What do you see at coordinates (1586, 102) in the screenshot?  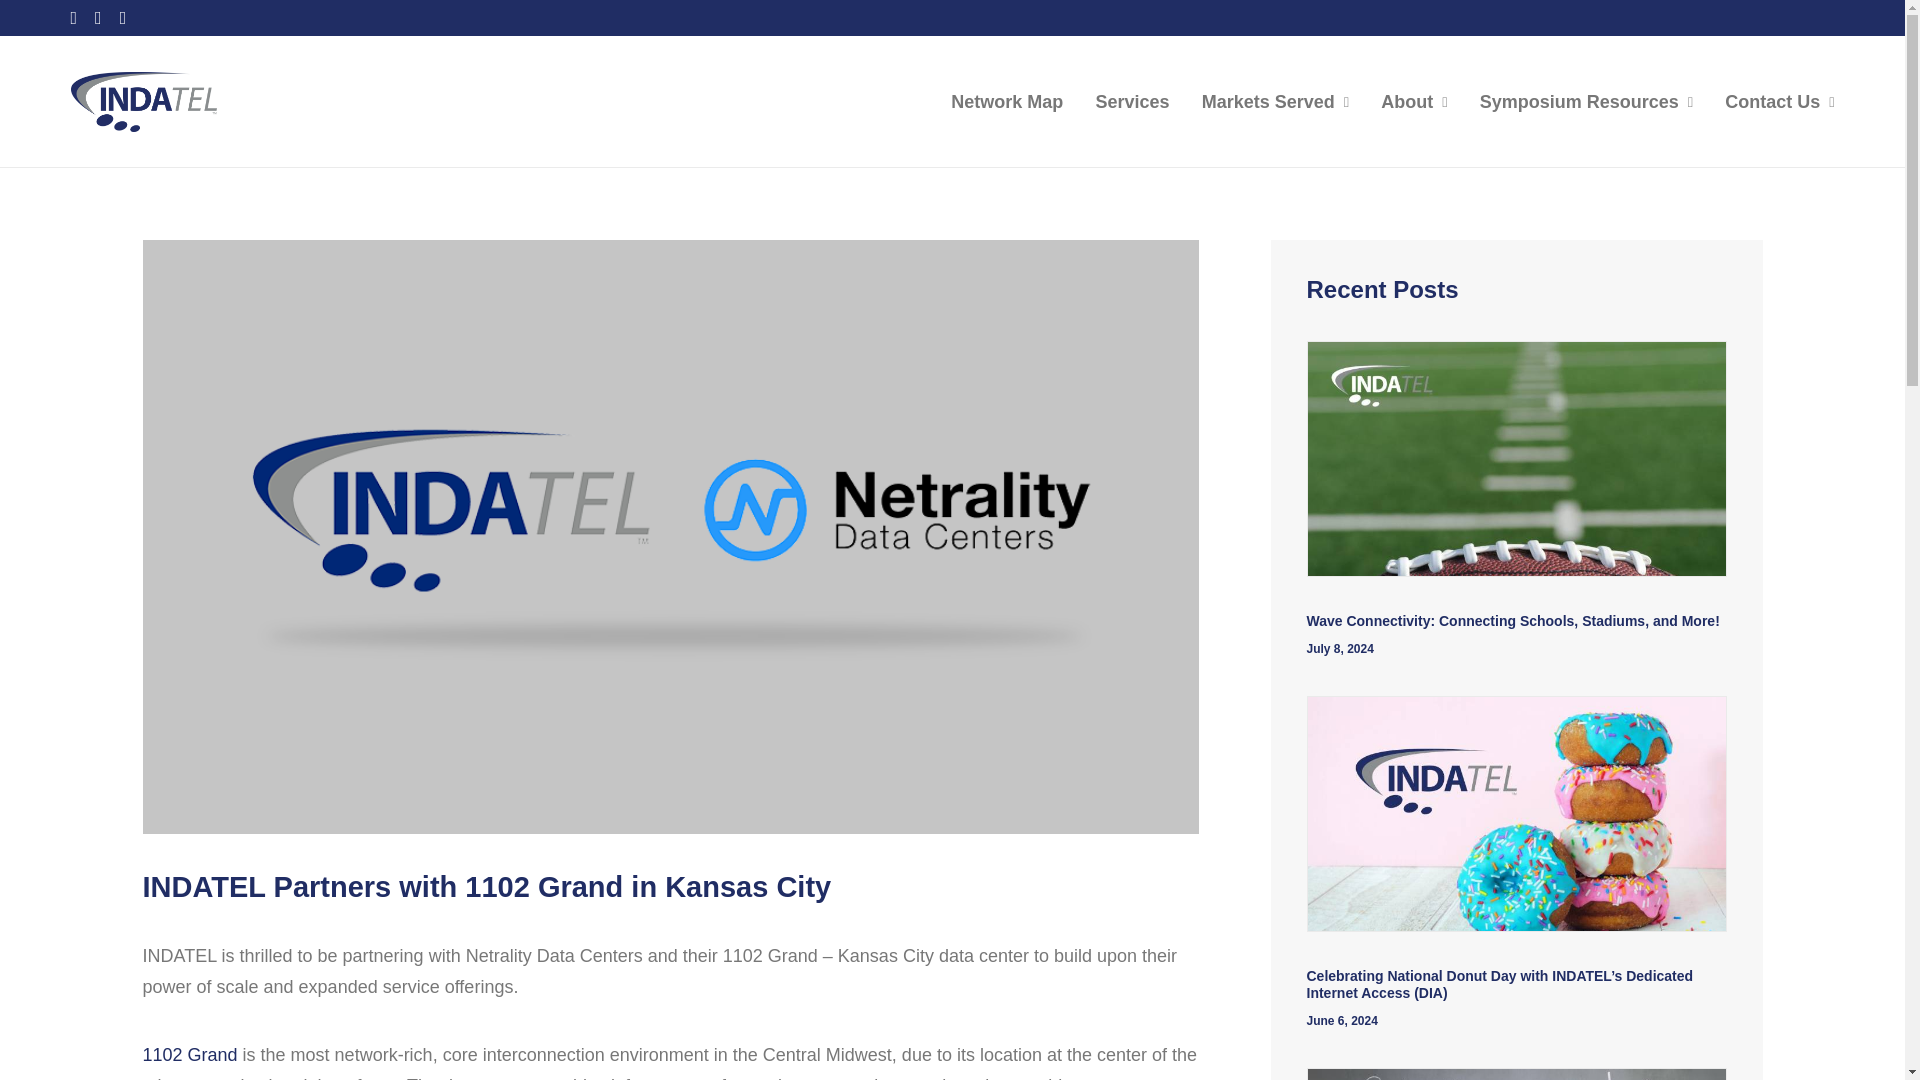 I see `Symposium Resources` at bounding box center [1586, 102].